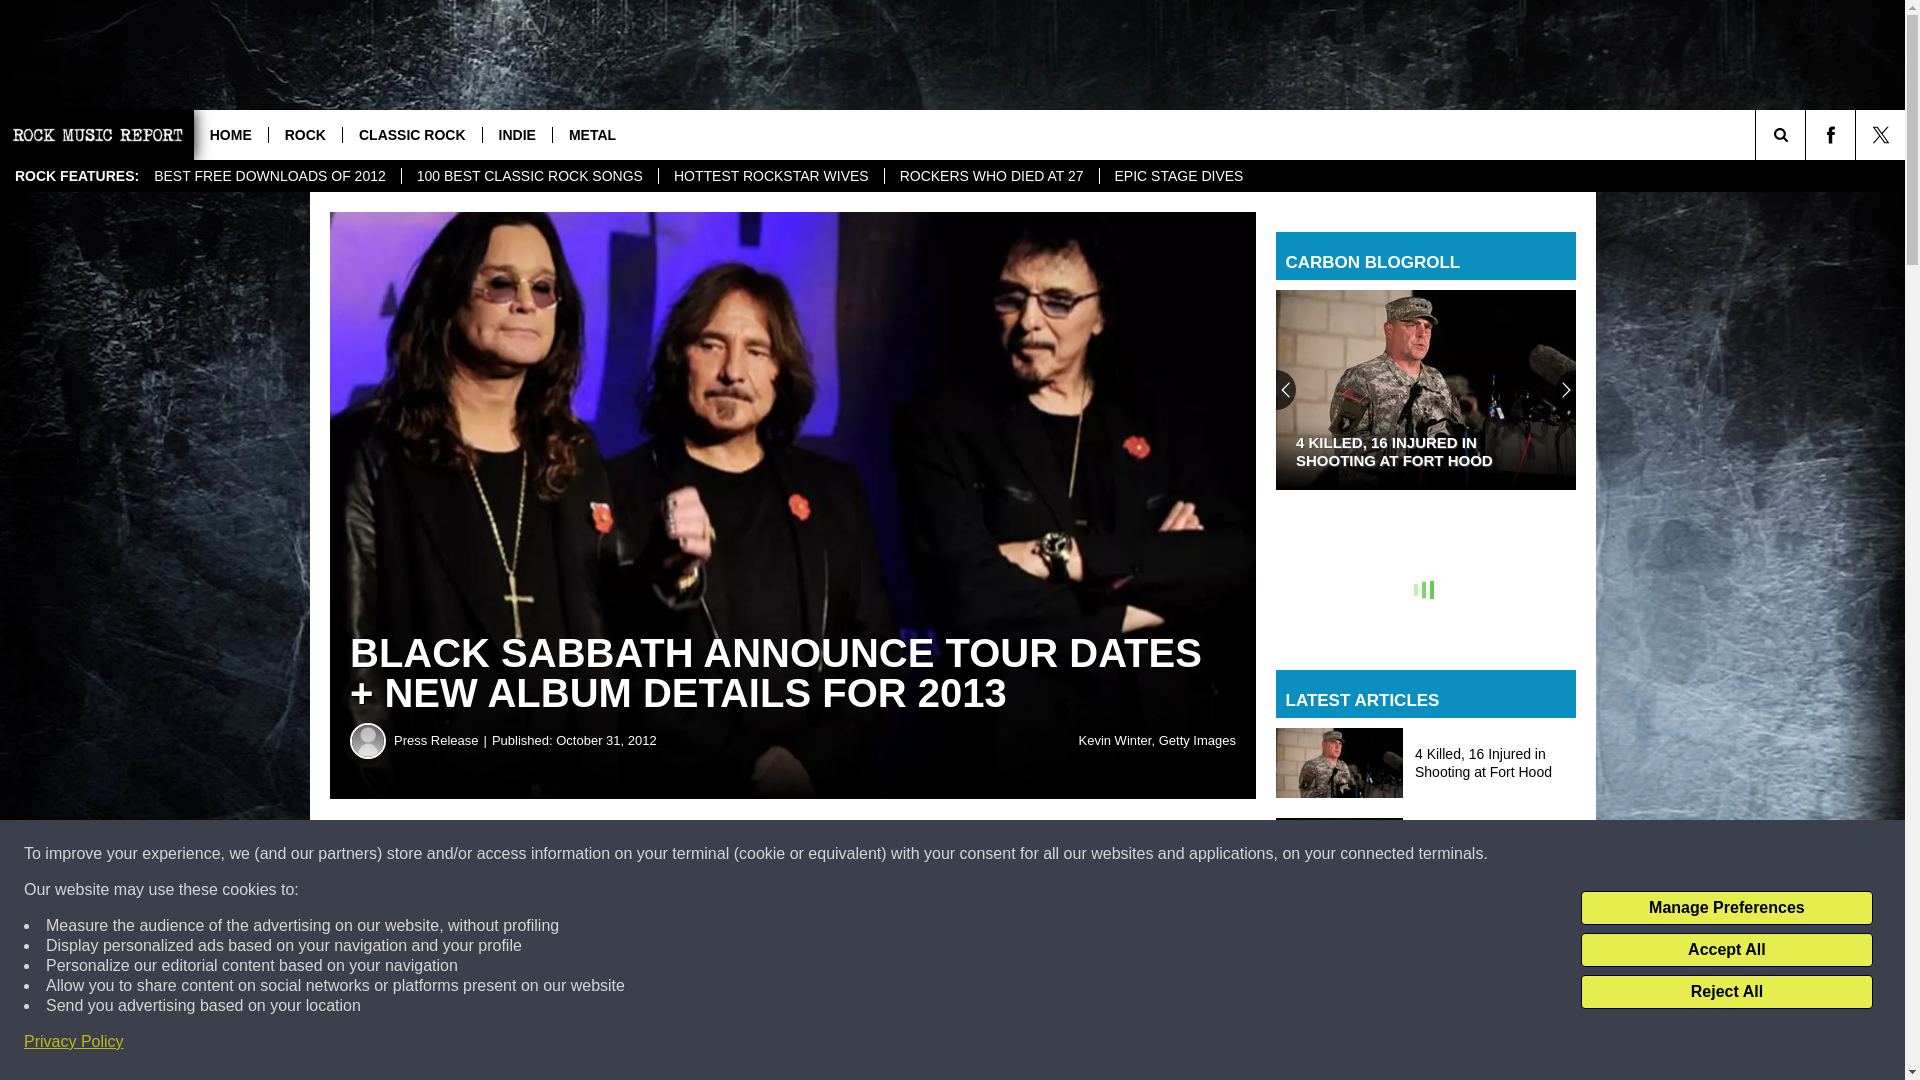  Describe the element at coordinates (1726, 908) in the screenshot. I see `Manage Preferences` at that location.